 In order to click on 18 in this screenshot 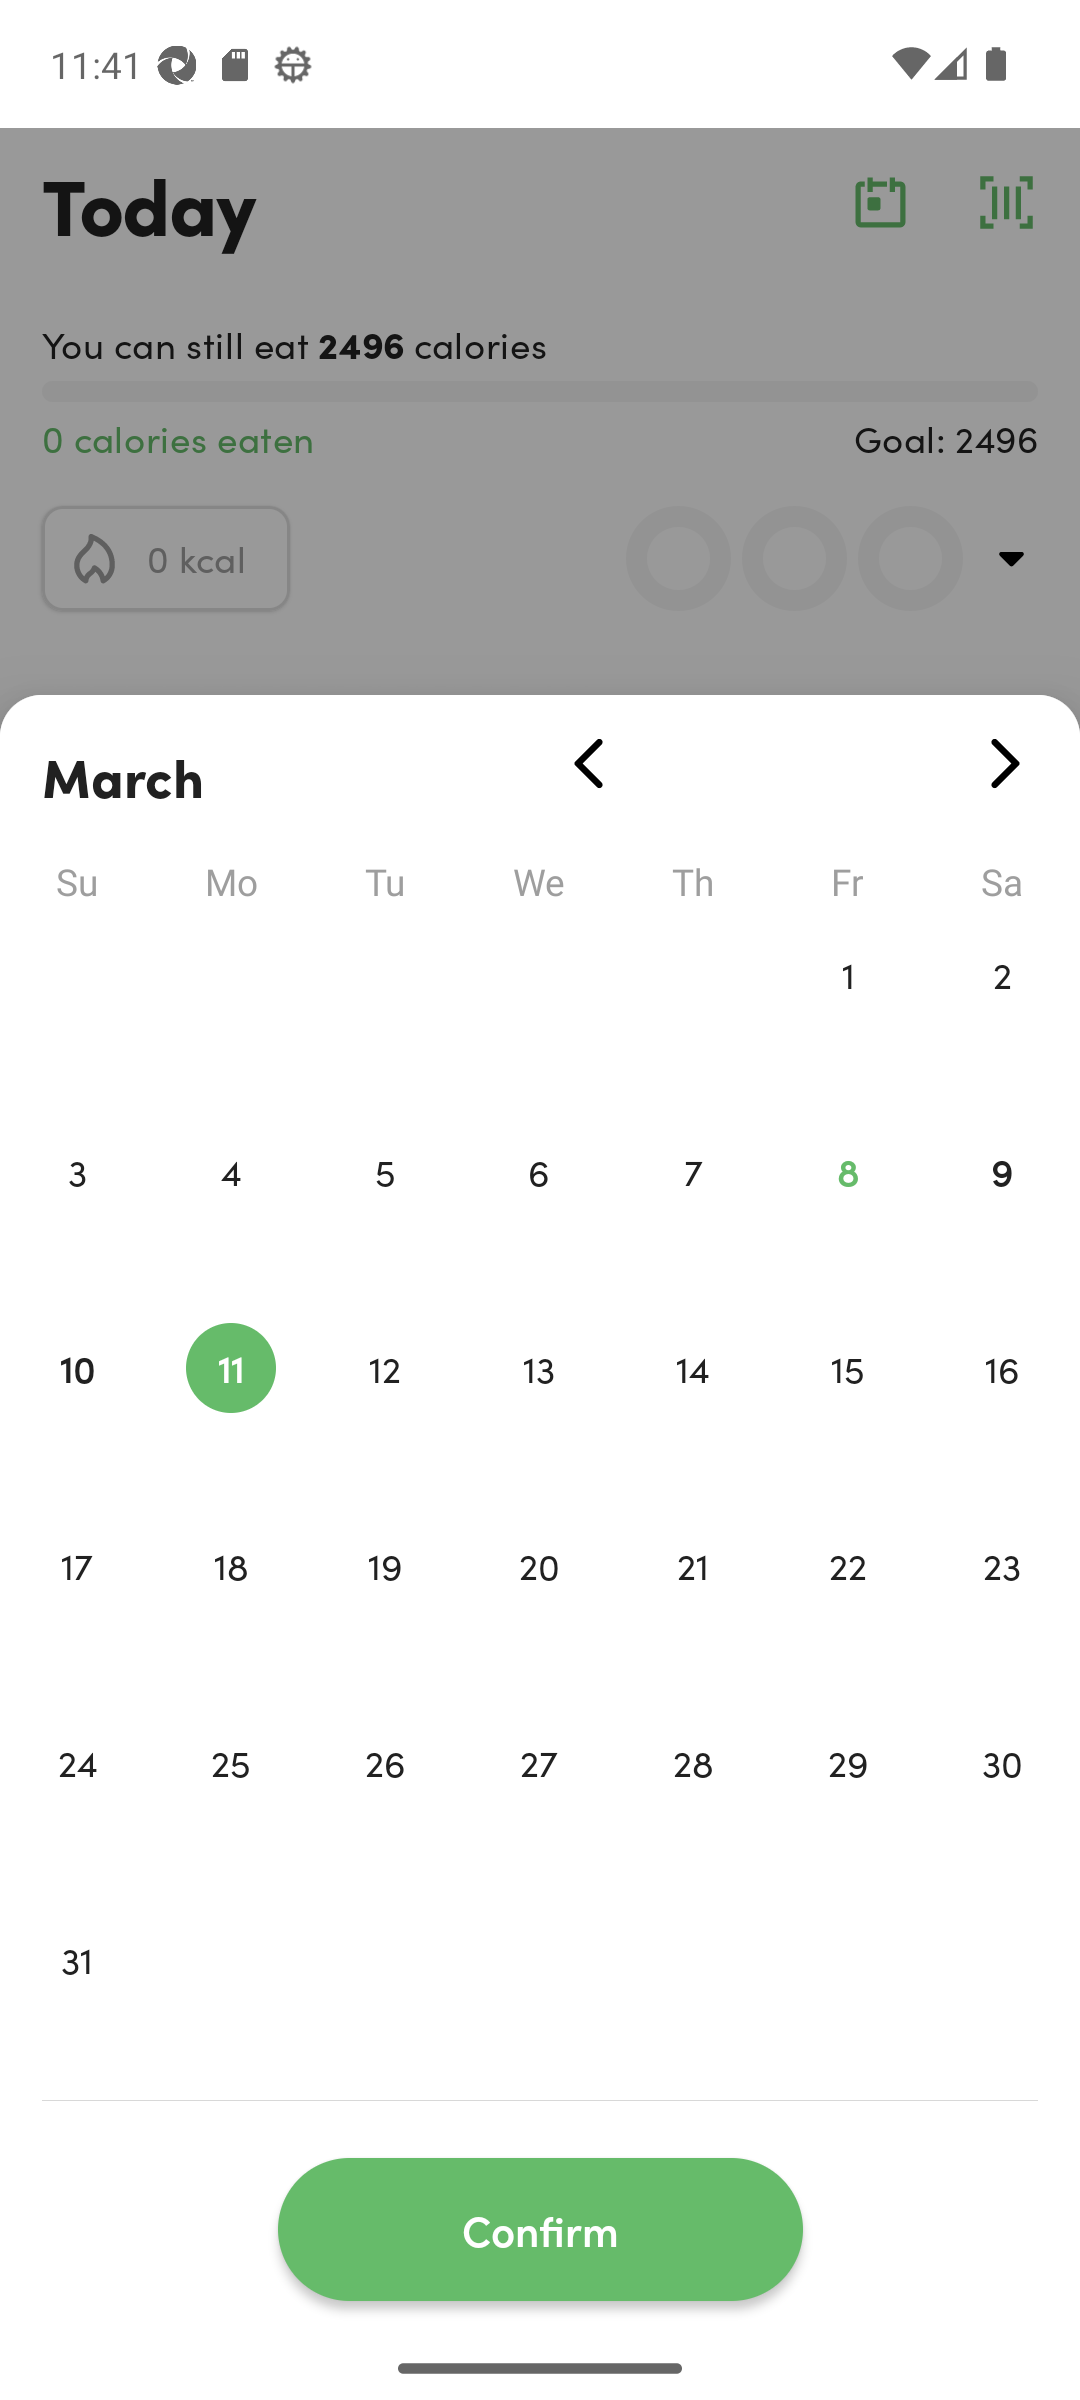, I will do `click(230, 1608)`.